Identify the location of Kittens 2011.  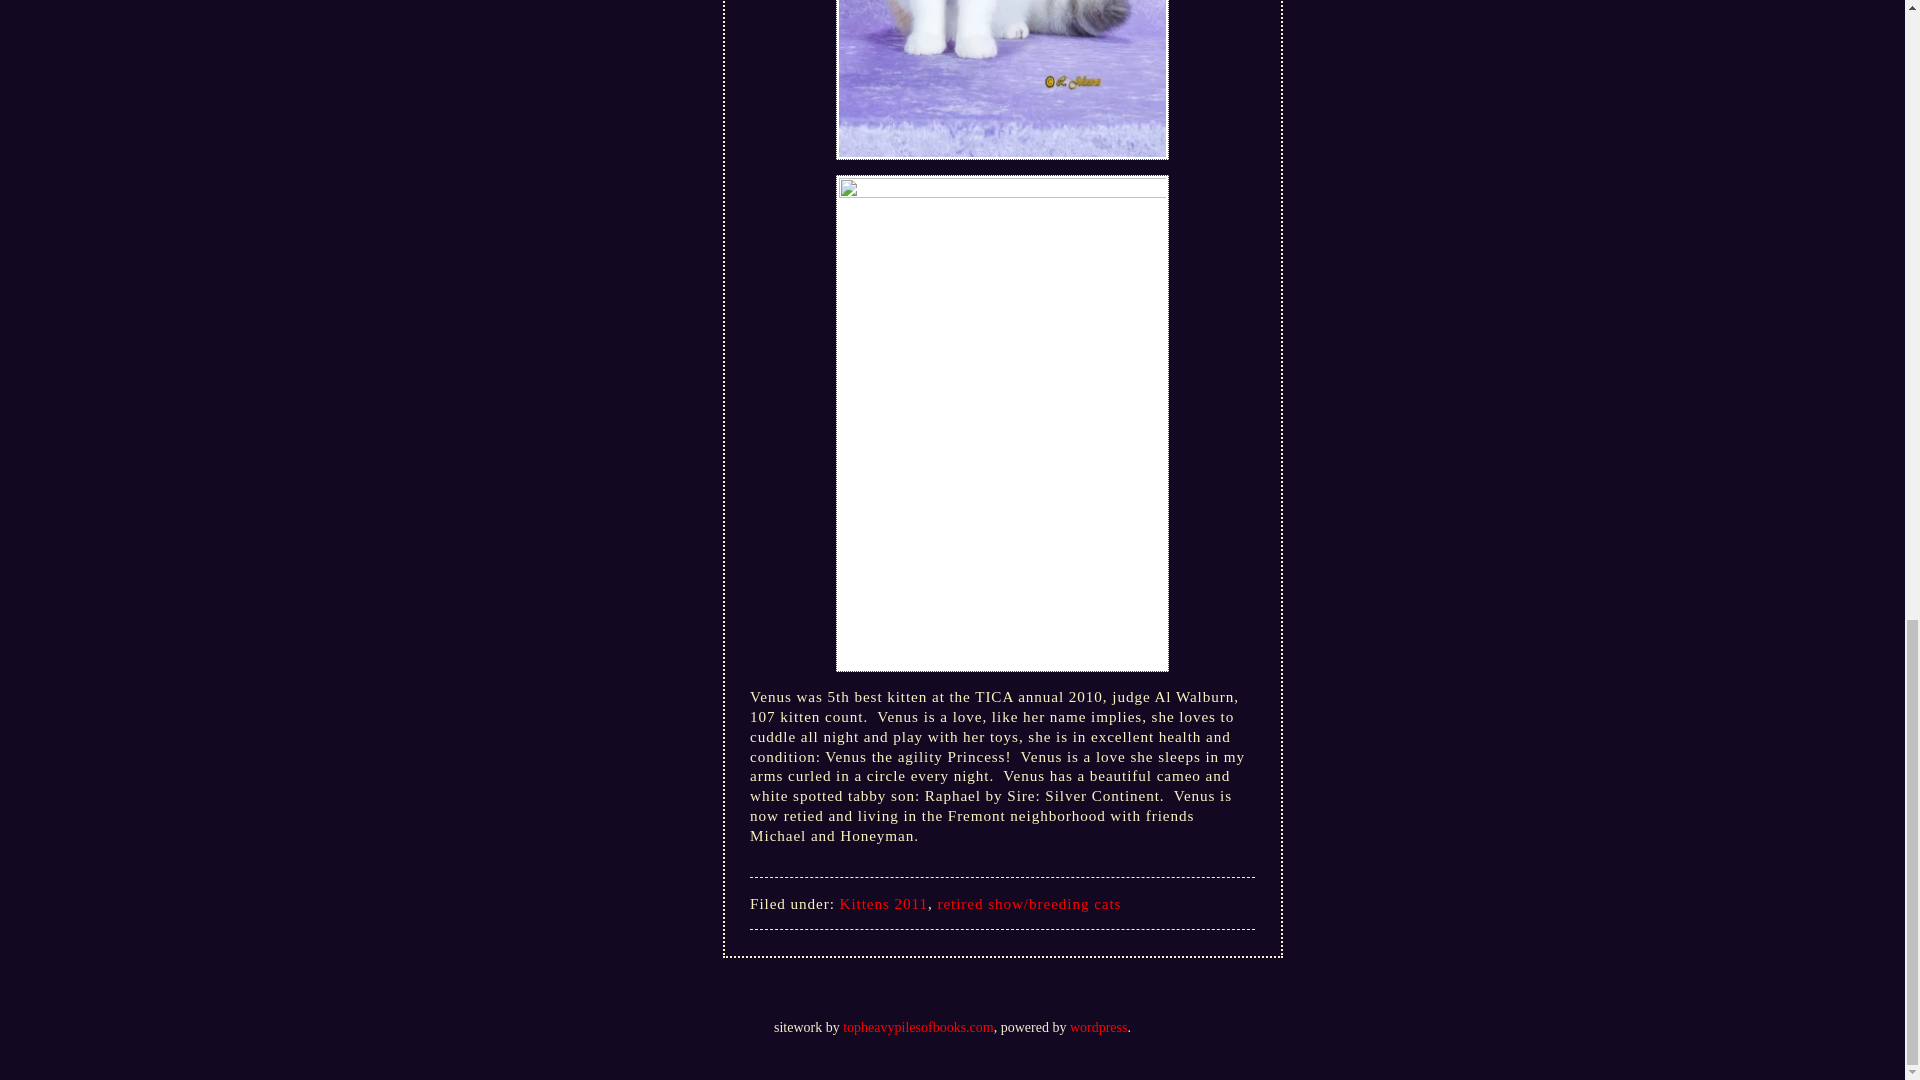
(884, 903).